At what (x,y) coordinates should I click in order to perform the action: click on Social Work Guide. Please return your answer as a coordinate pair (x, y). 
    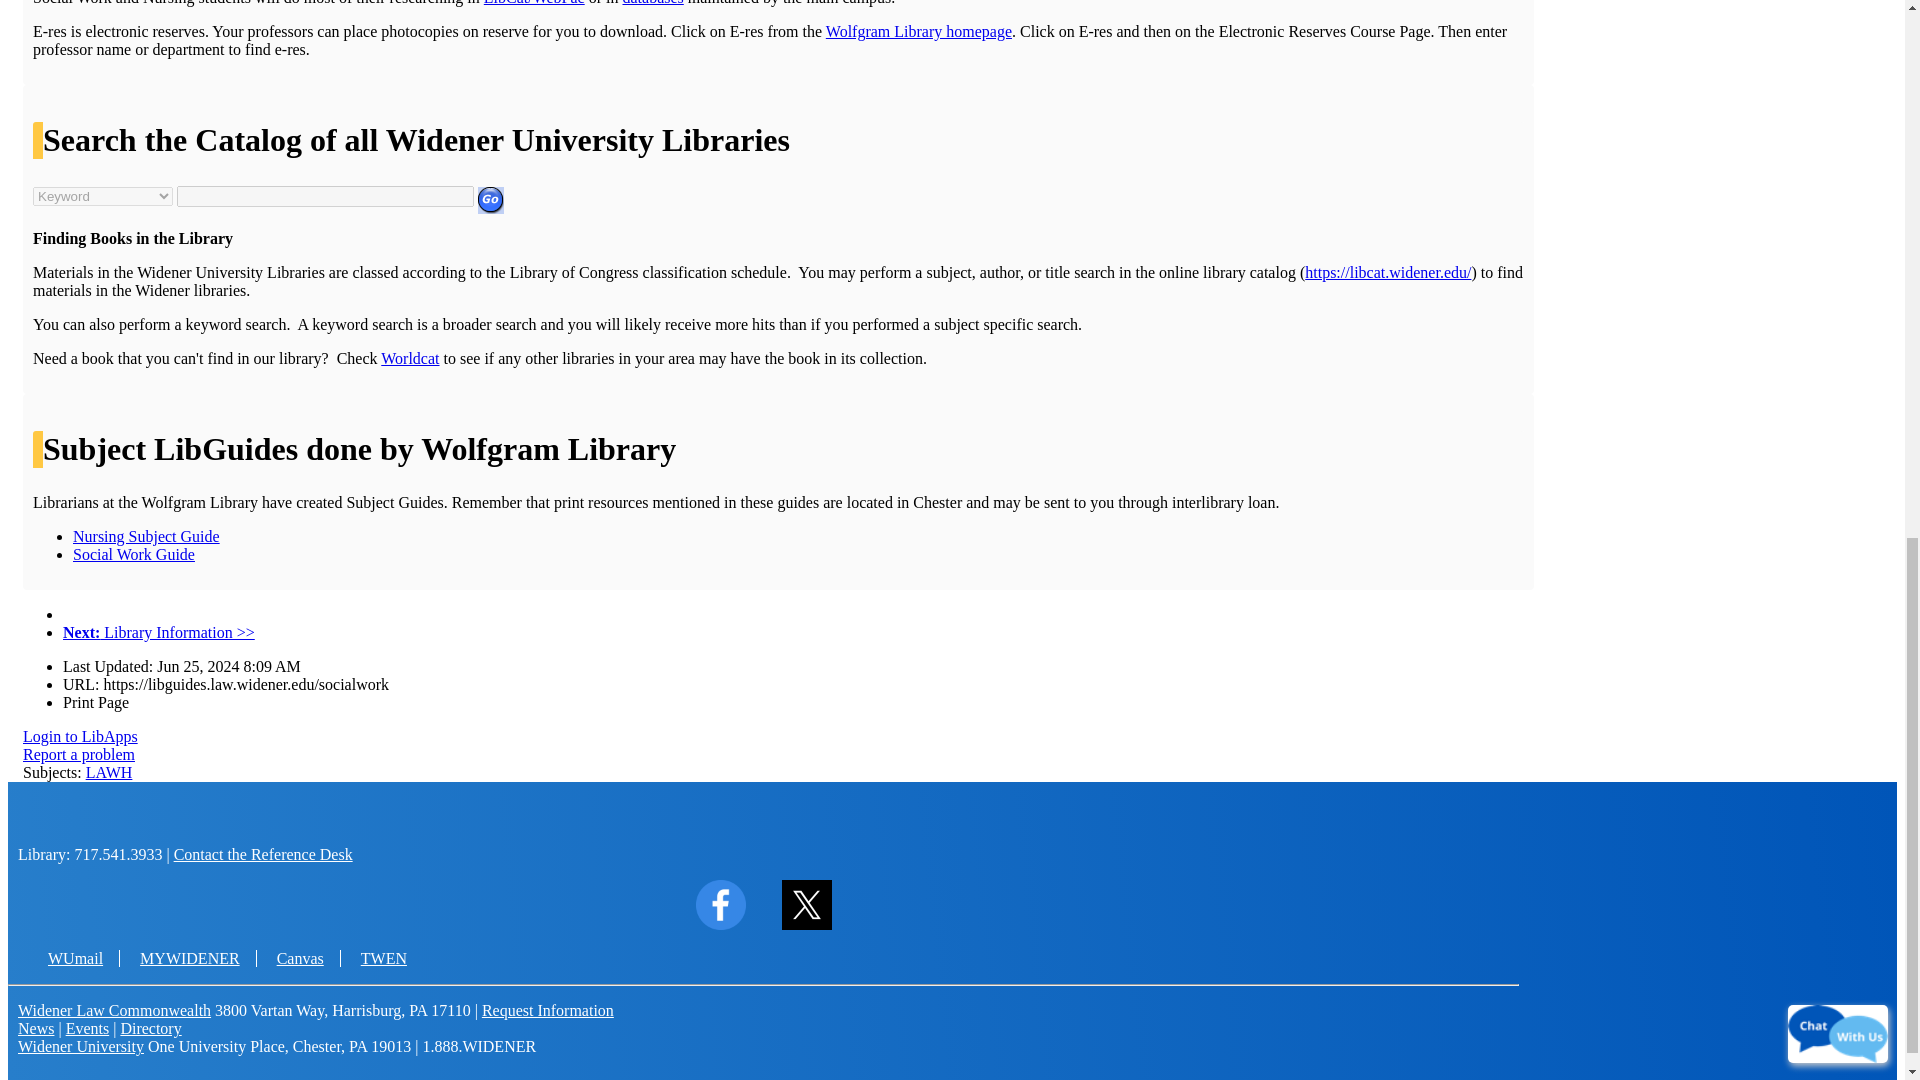
    Looking at the image, I should click on (134, 554).